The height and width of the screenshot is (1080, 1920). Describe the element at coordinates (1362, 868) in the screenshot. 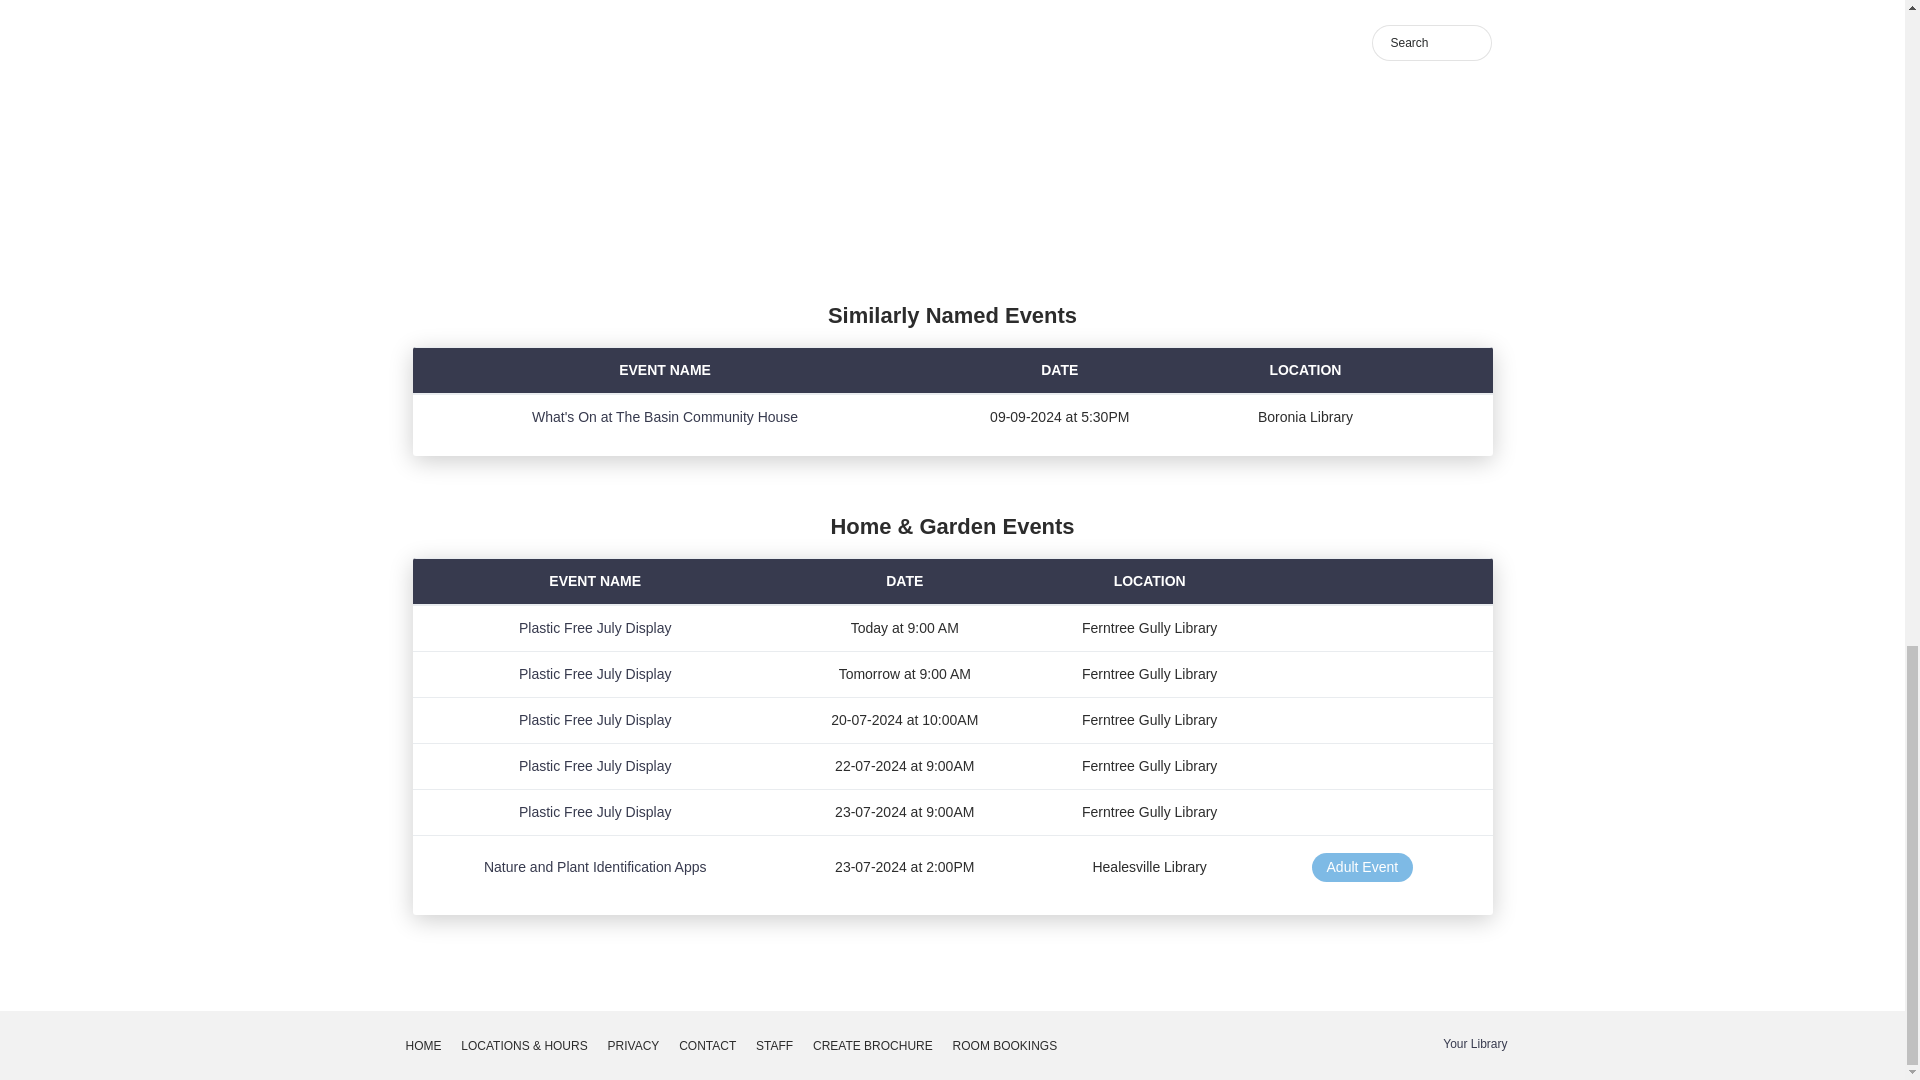

I see `Adult Event` at that location.